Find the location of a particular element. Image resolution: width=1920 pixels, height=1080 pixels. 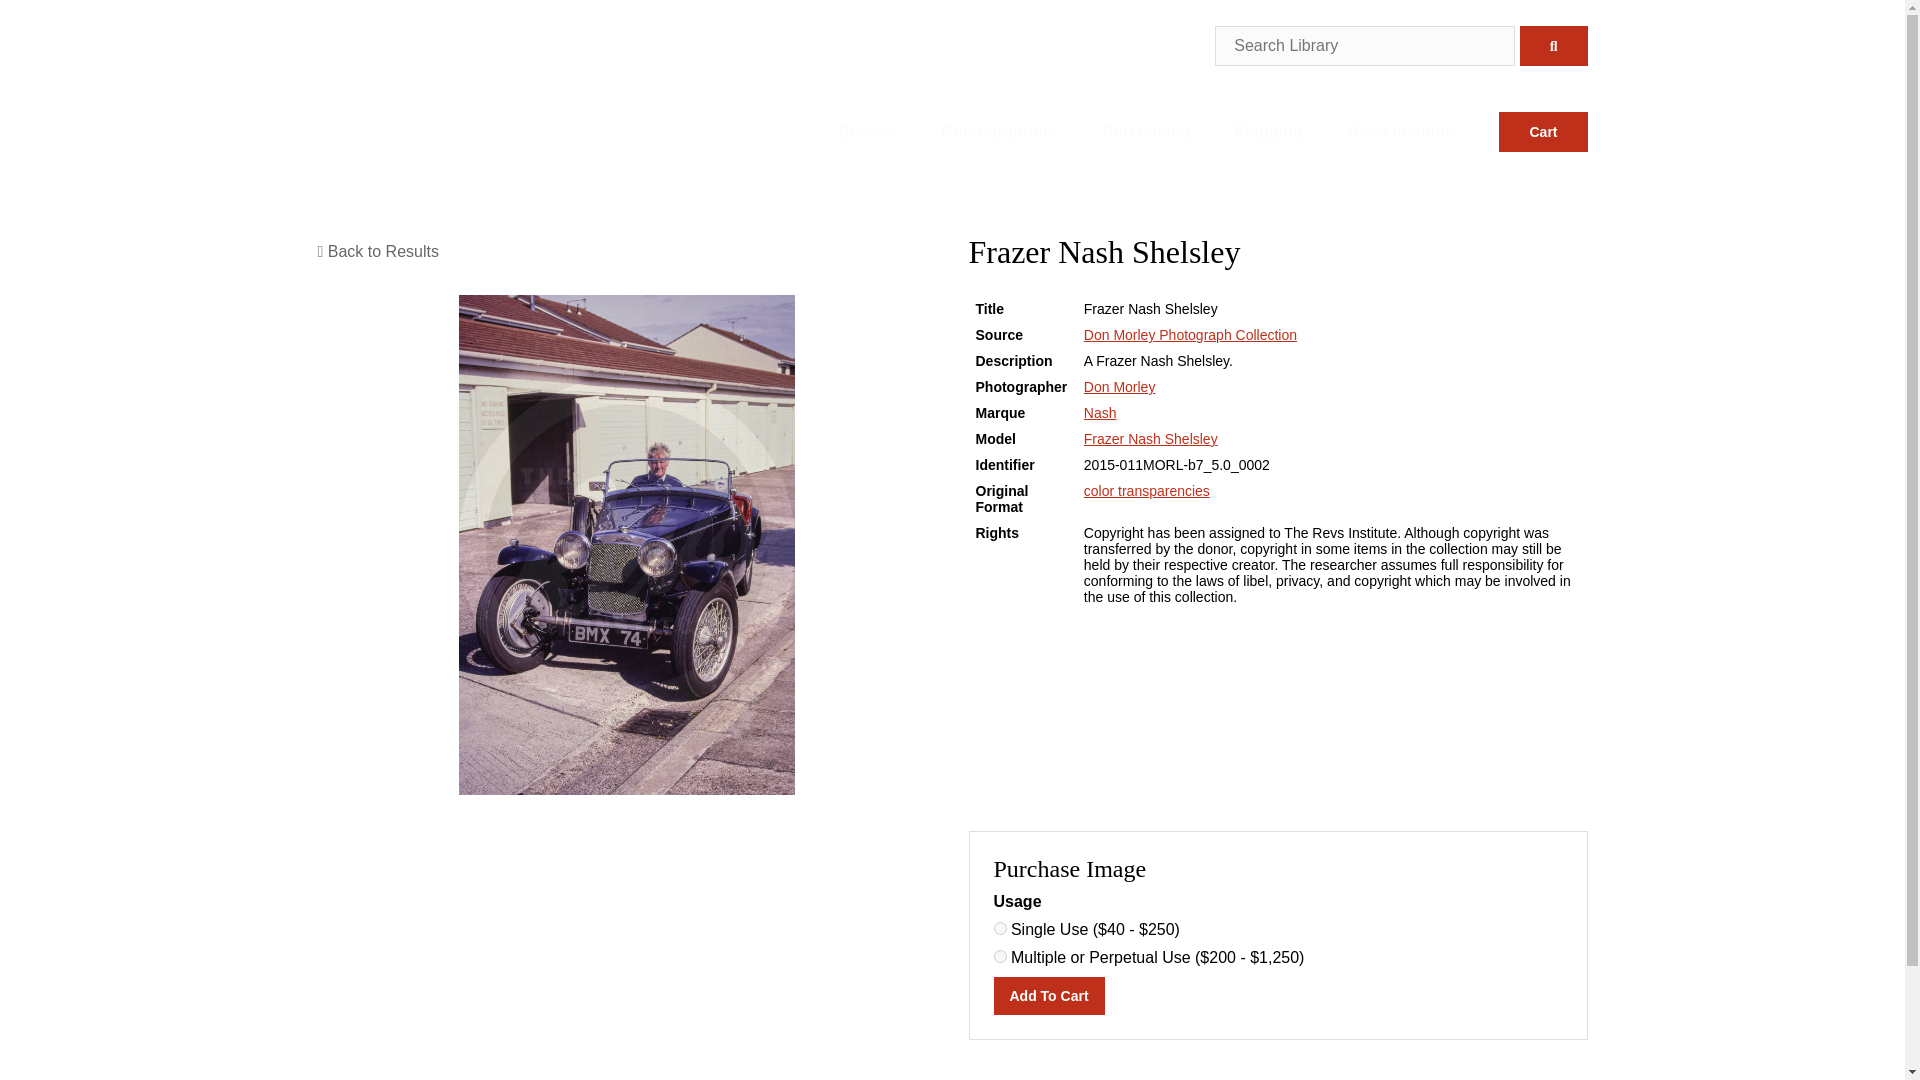

Submit Search is located at coordinates (1554, 45).